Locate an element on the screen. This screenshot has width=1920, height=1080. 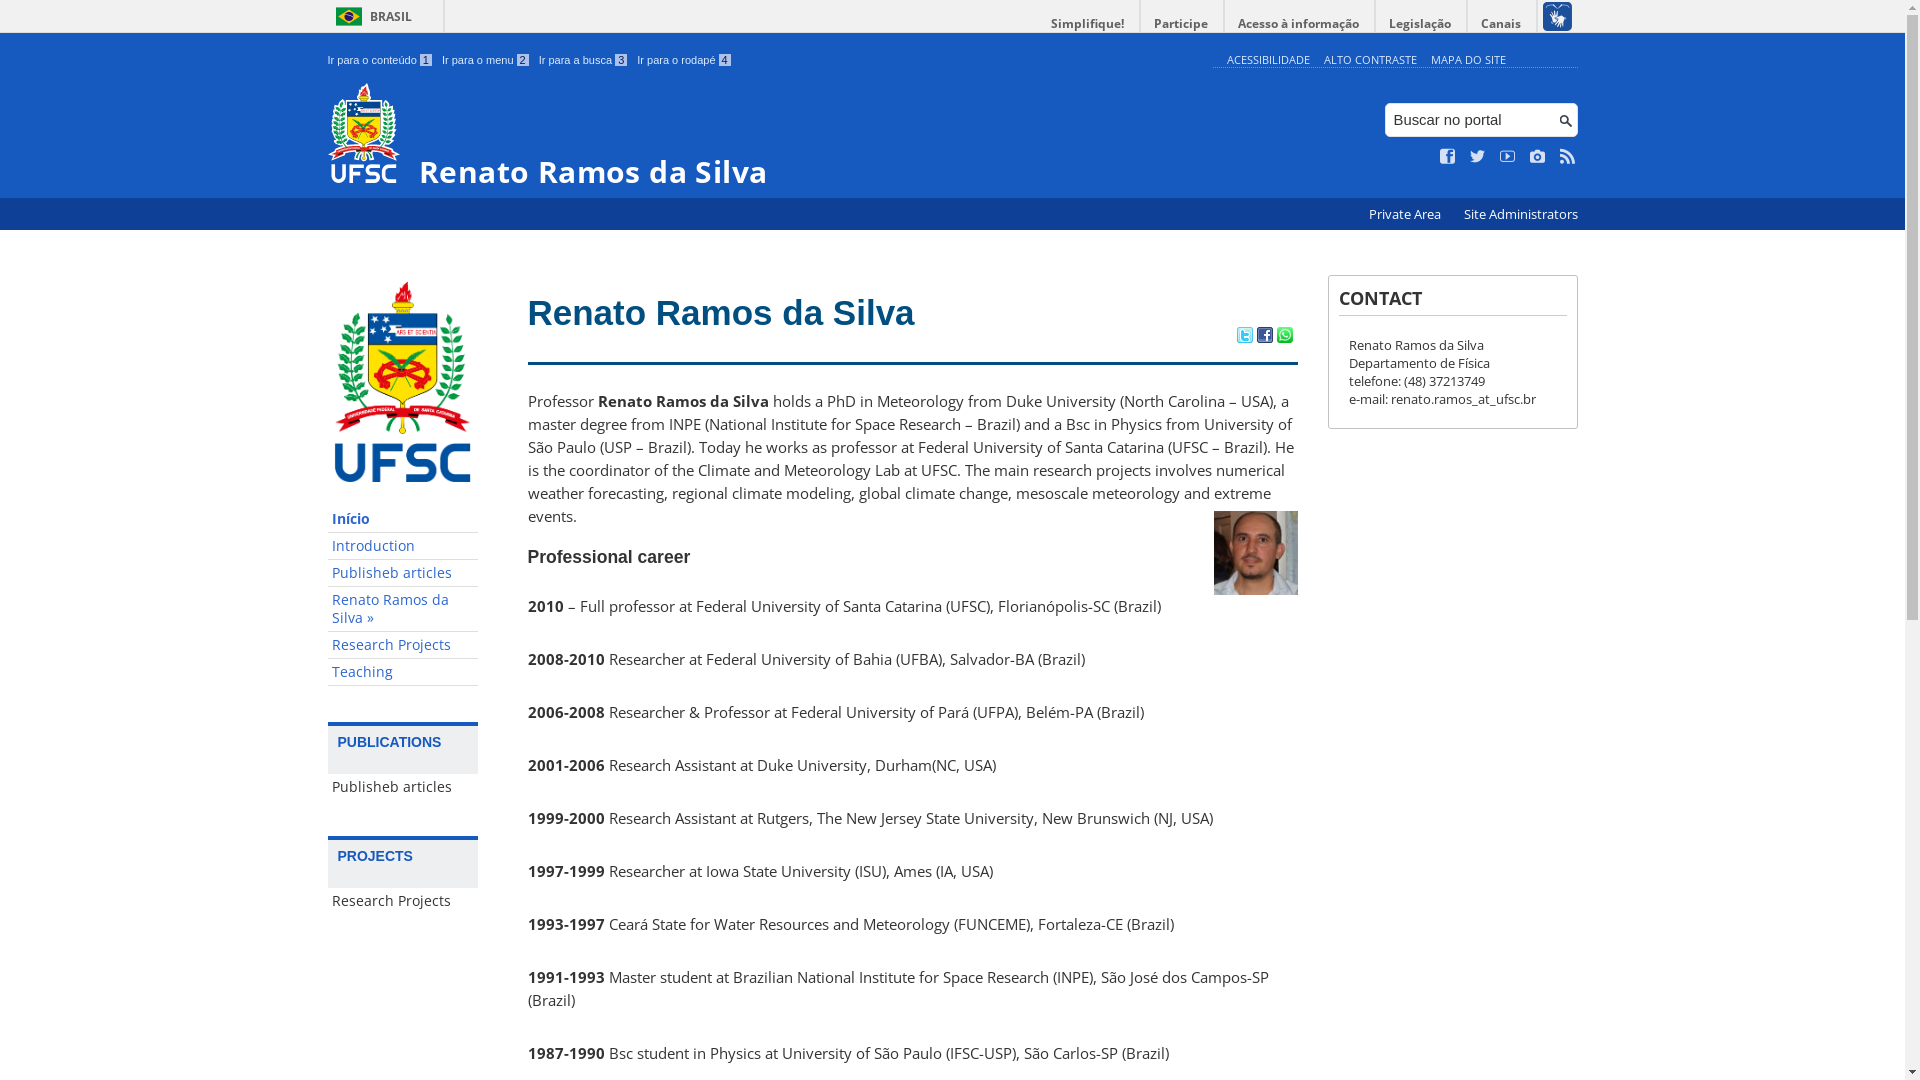
ACESSIBILIDADE is located at coordinates (1268, 60).